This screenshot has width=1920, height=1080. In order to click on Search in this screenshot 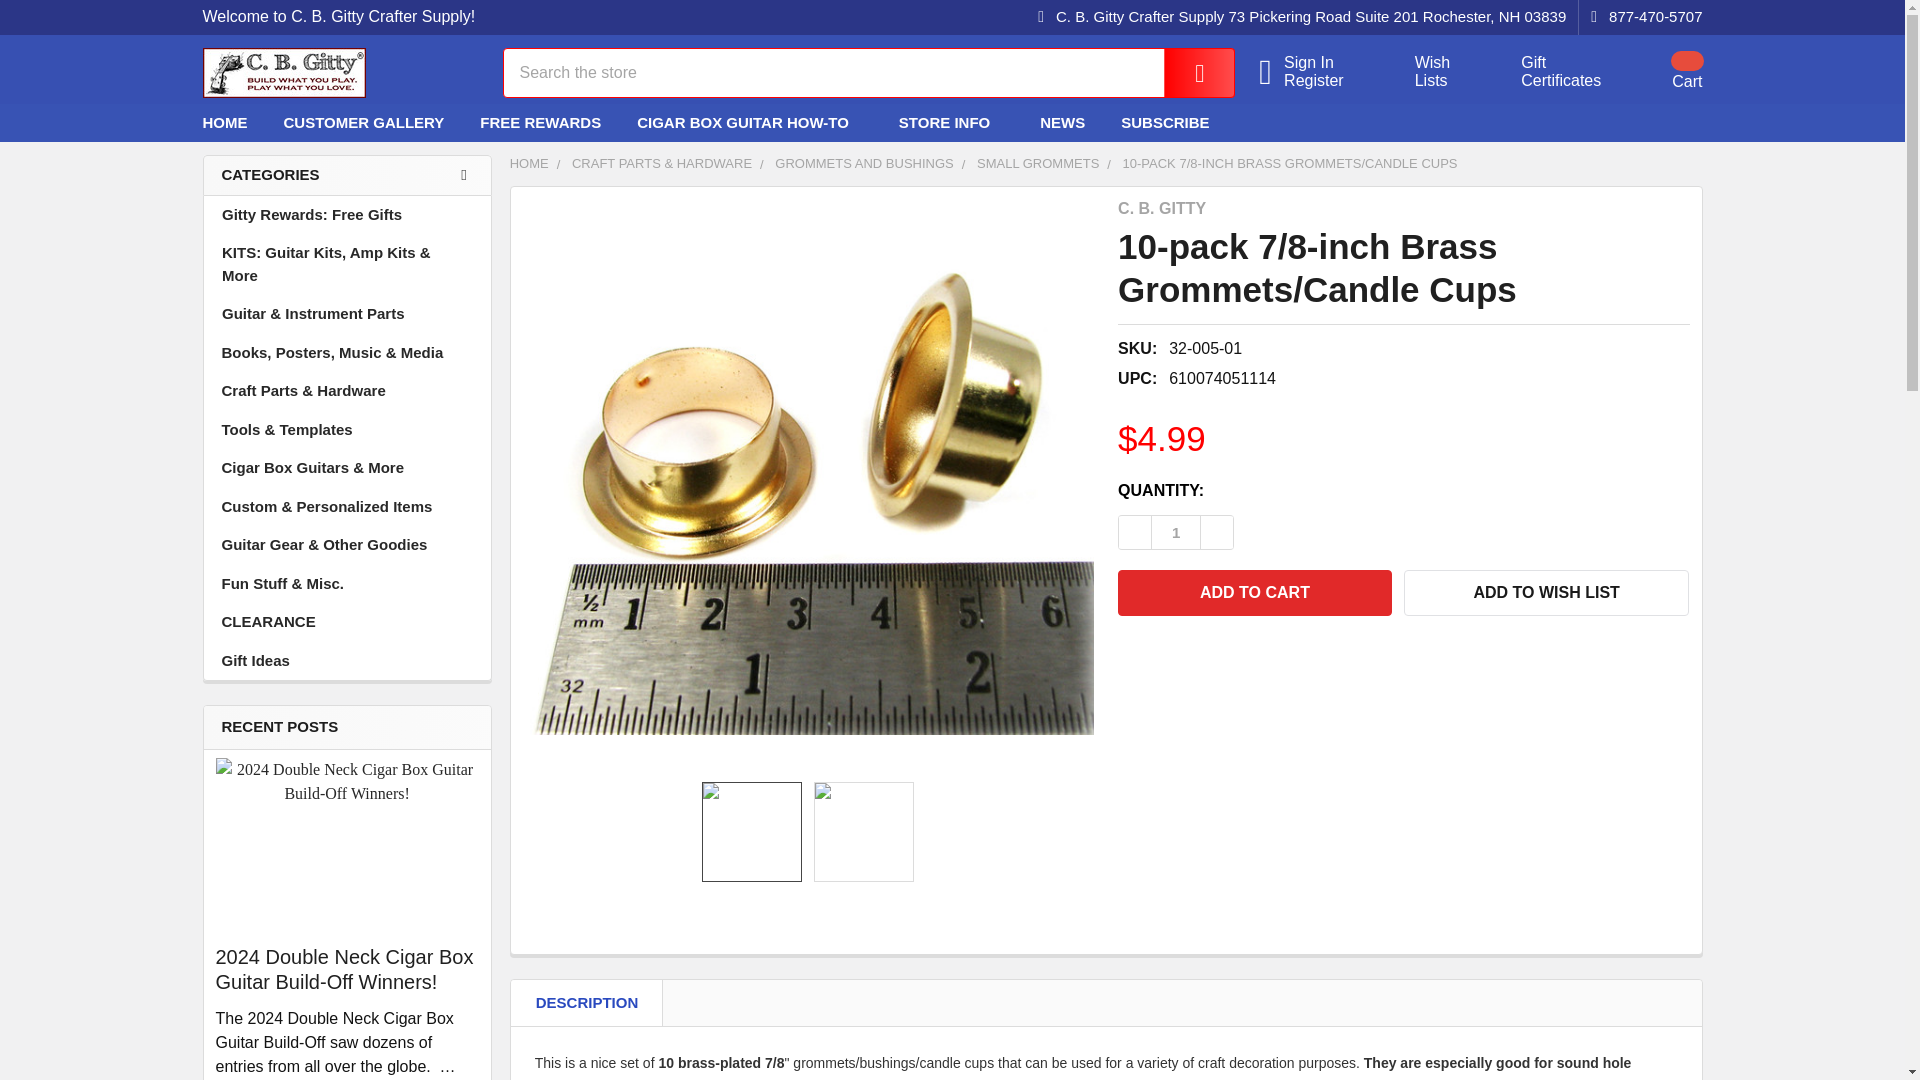, I will do `click(1326, 80)`.